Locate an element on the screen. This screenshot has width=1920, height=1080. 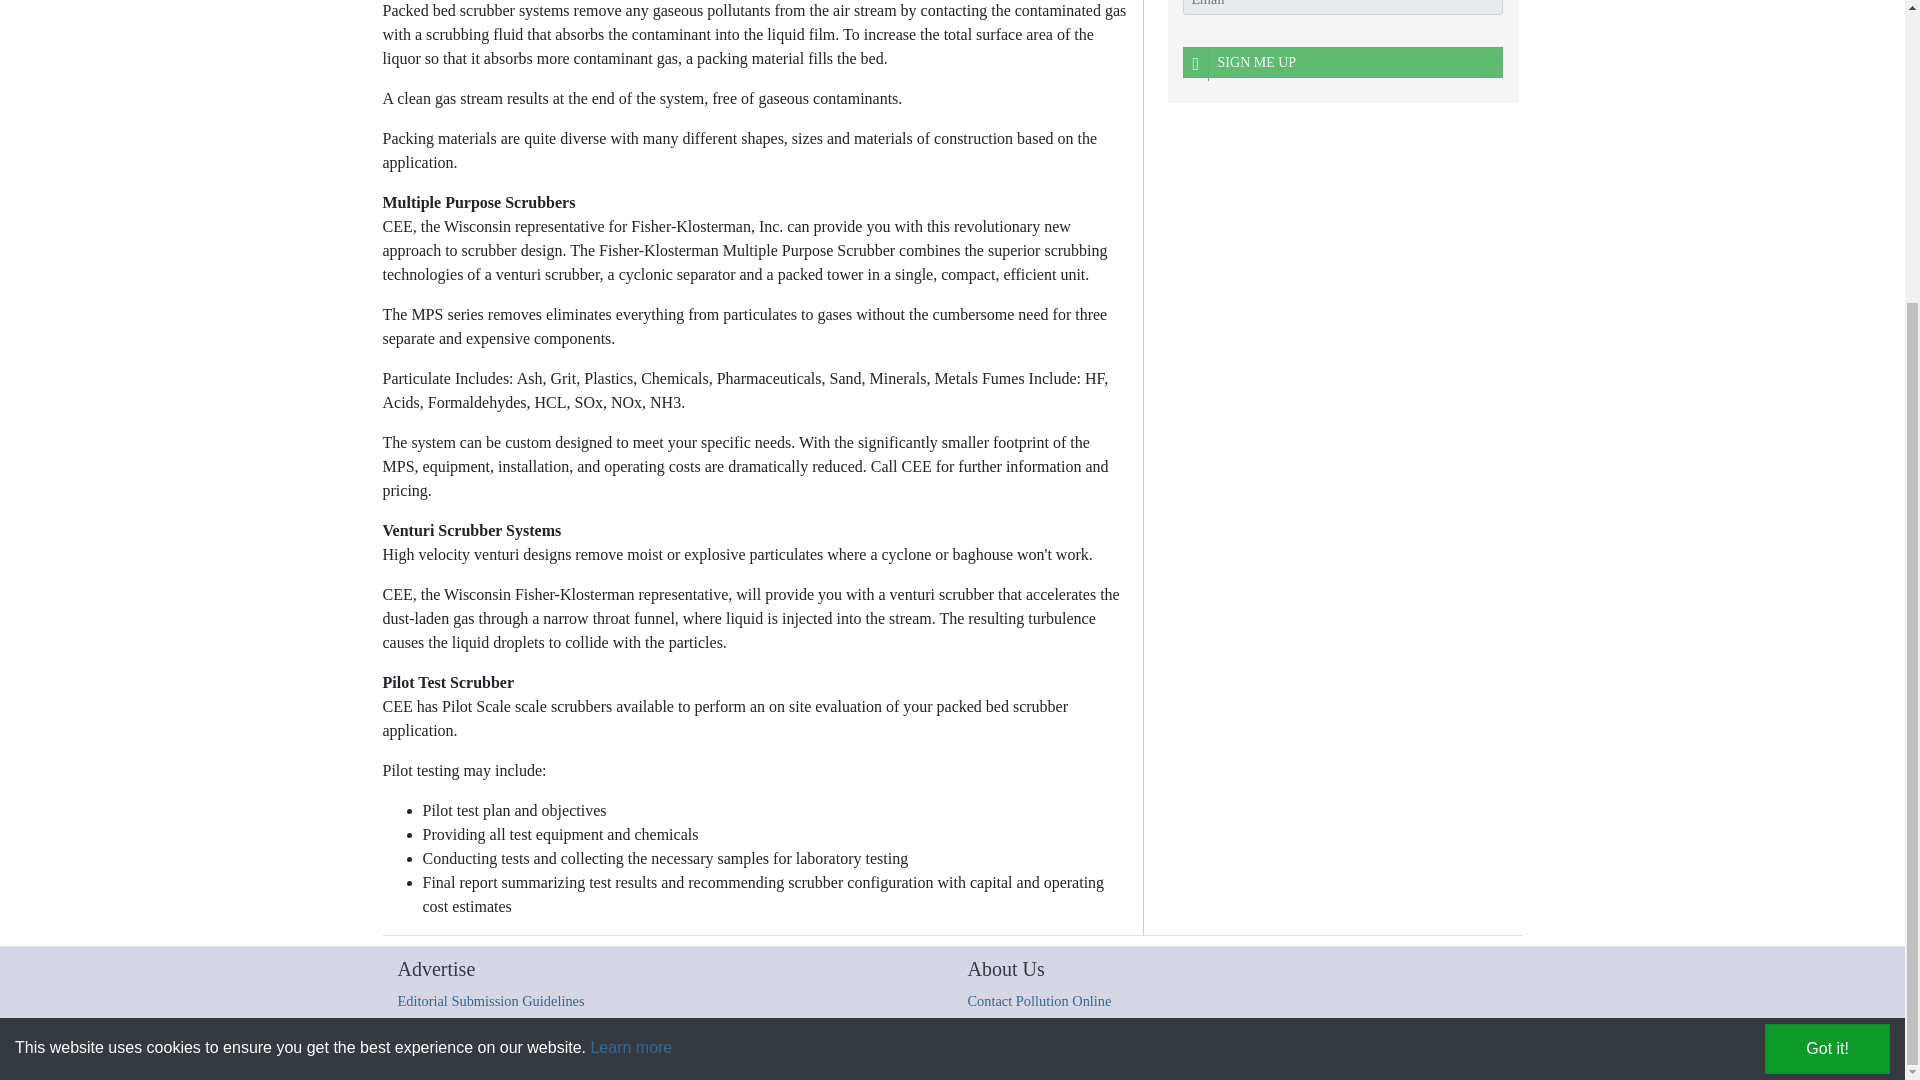
Got it! is located at coordinates (1826, 640).